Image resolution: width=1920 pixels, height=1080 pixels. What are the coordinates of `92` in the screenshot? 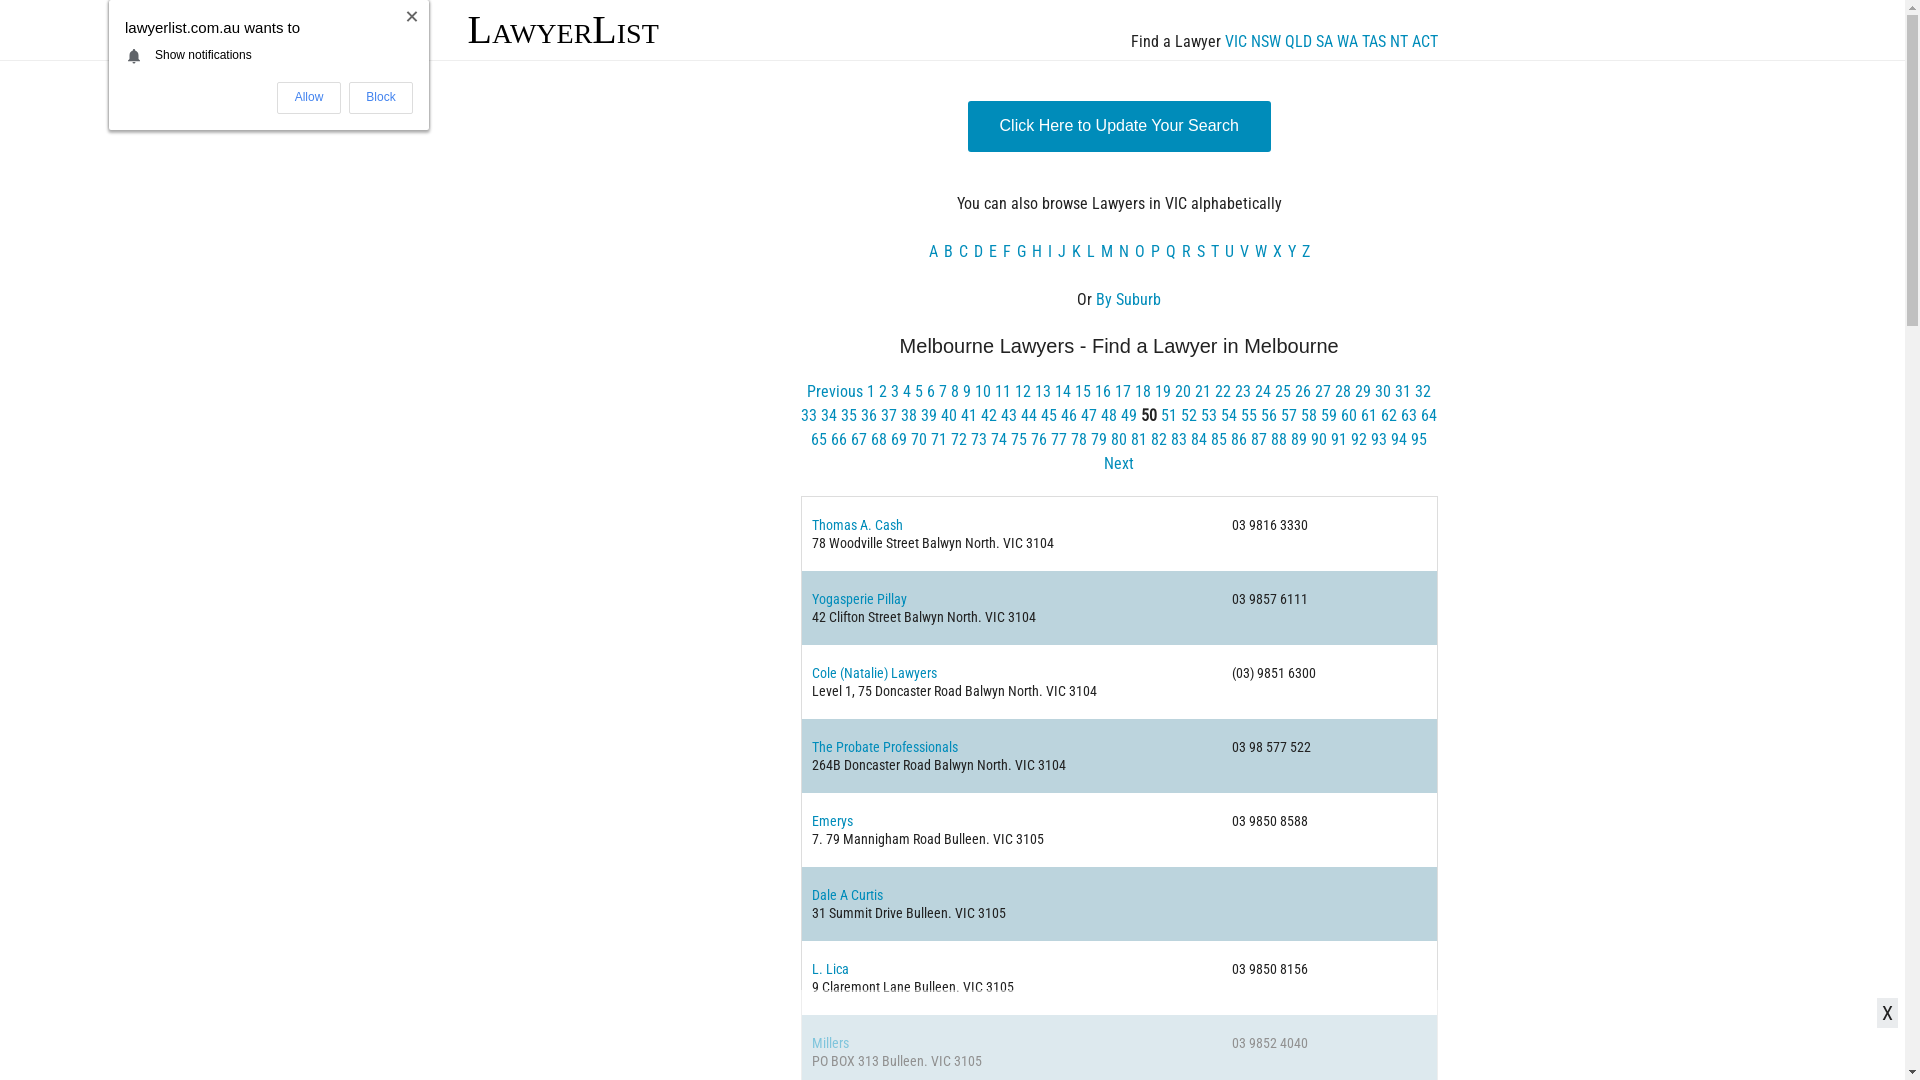 It's located at (1359, 440).